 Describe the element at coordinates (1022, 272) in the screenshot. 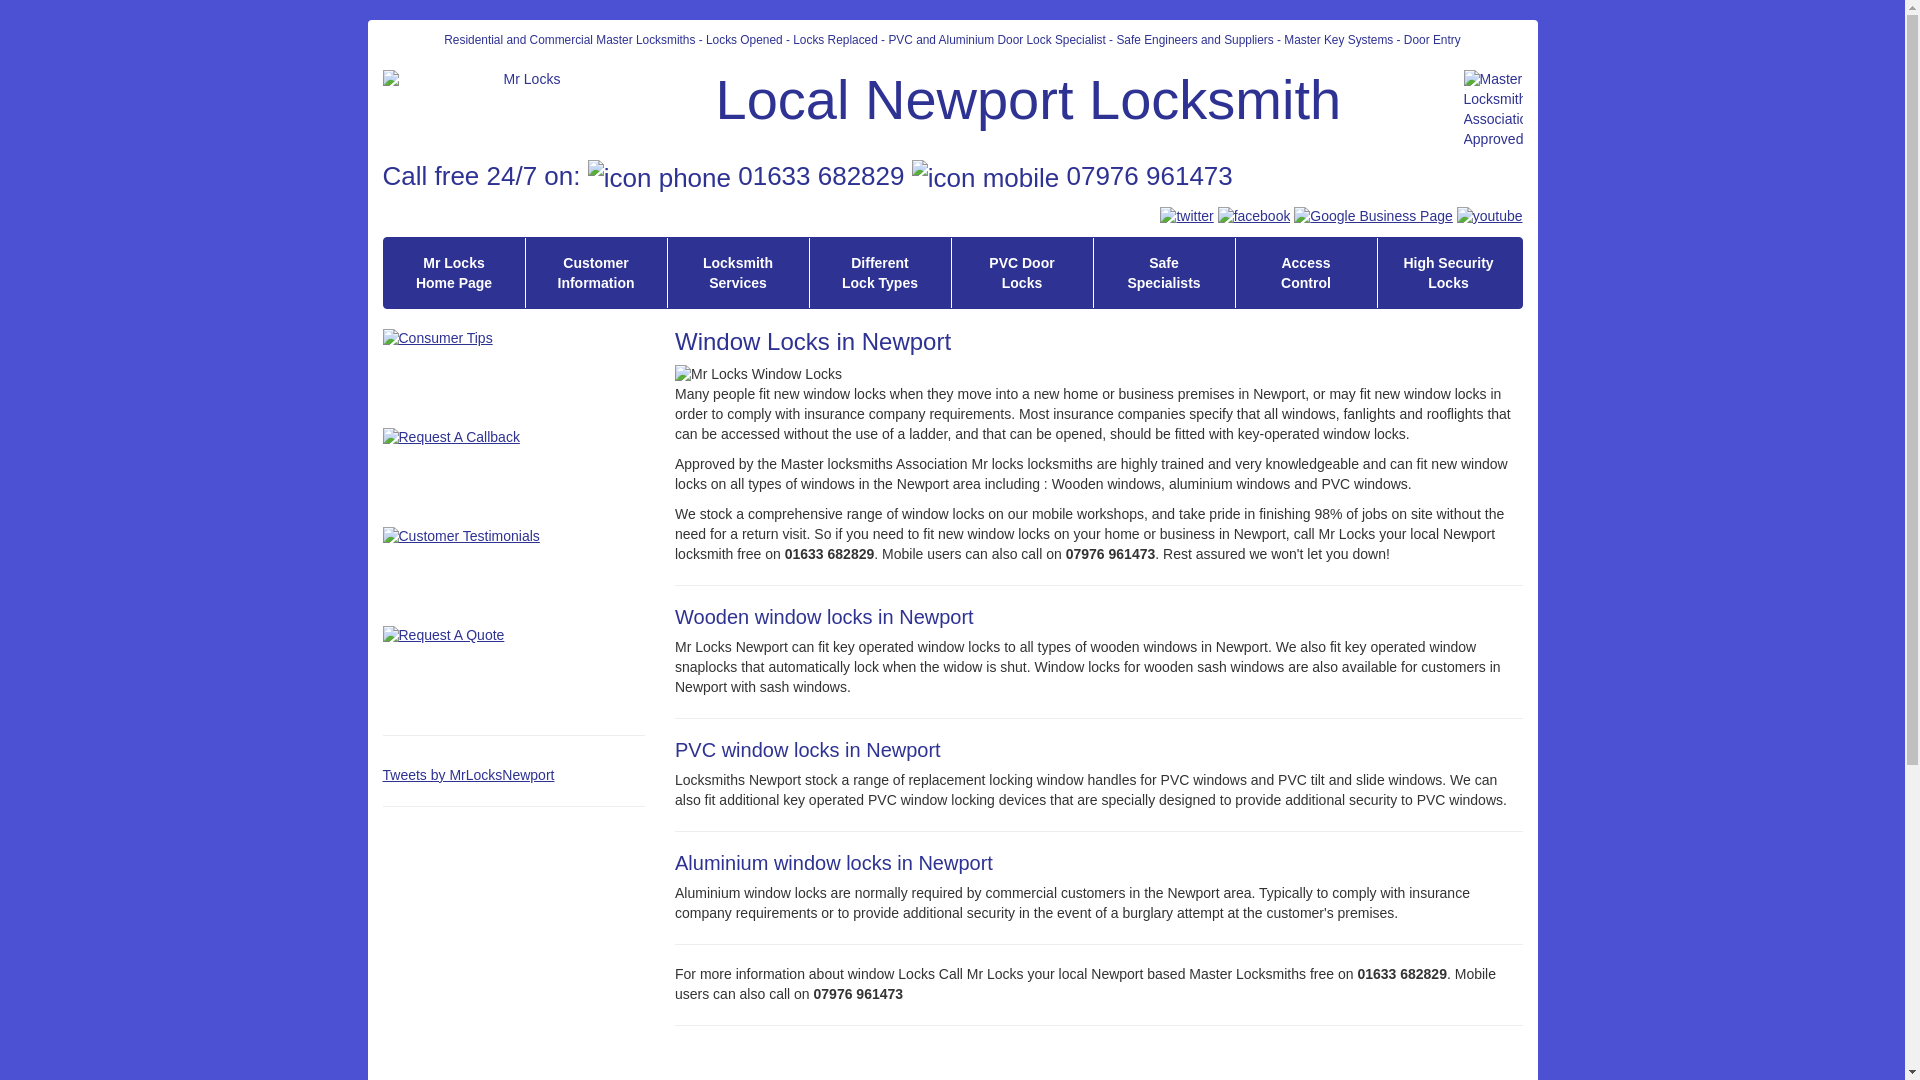

I see `Request a Callback from Mr Locks Ltd` at that location.